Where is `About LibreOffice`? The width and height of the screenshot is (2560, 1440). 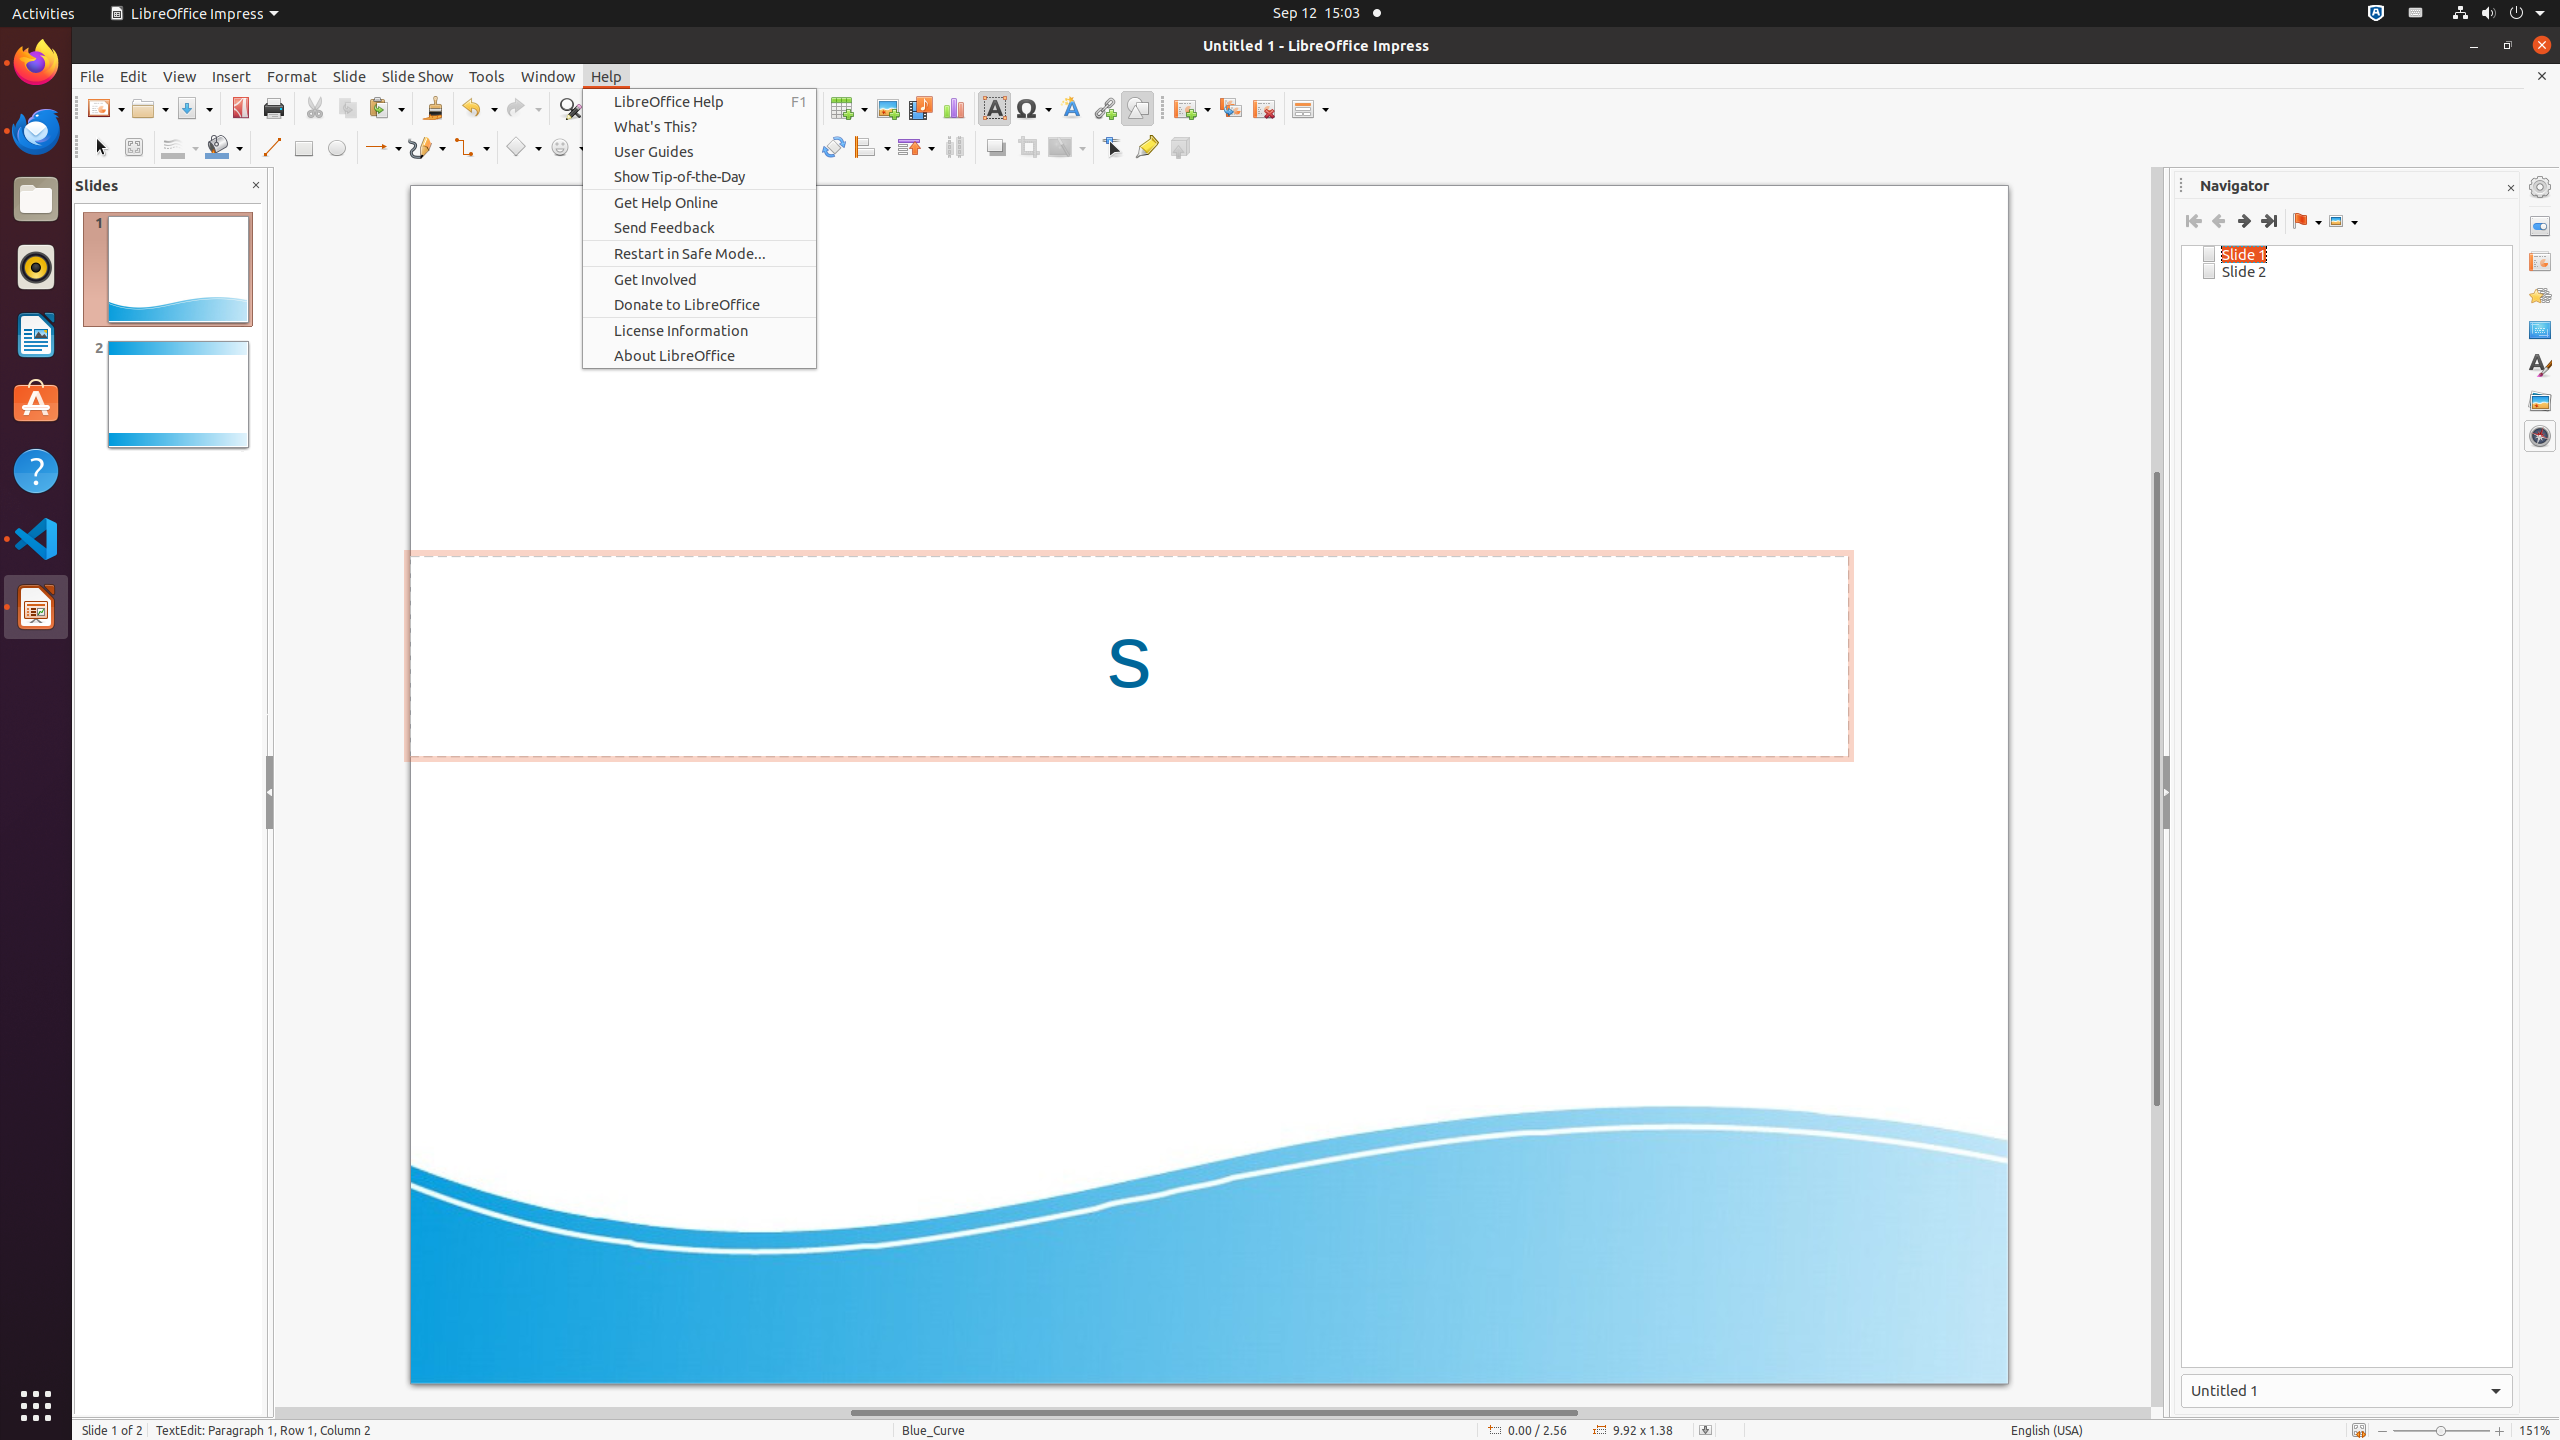
About LibreOffice is located at coordinates (700, 356).